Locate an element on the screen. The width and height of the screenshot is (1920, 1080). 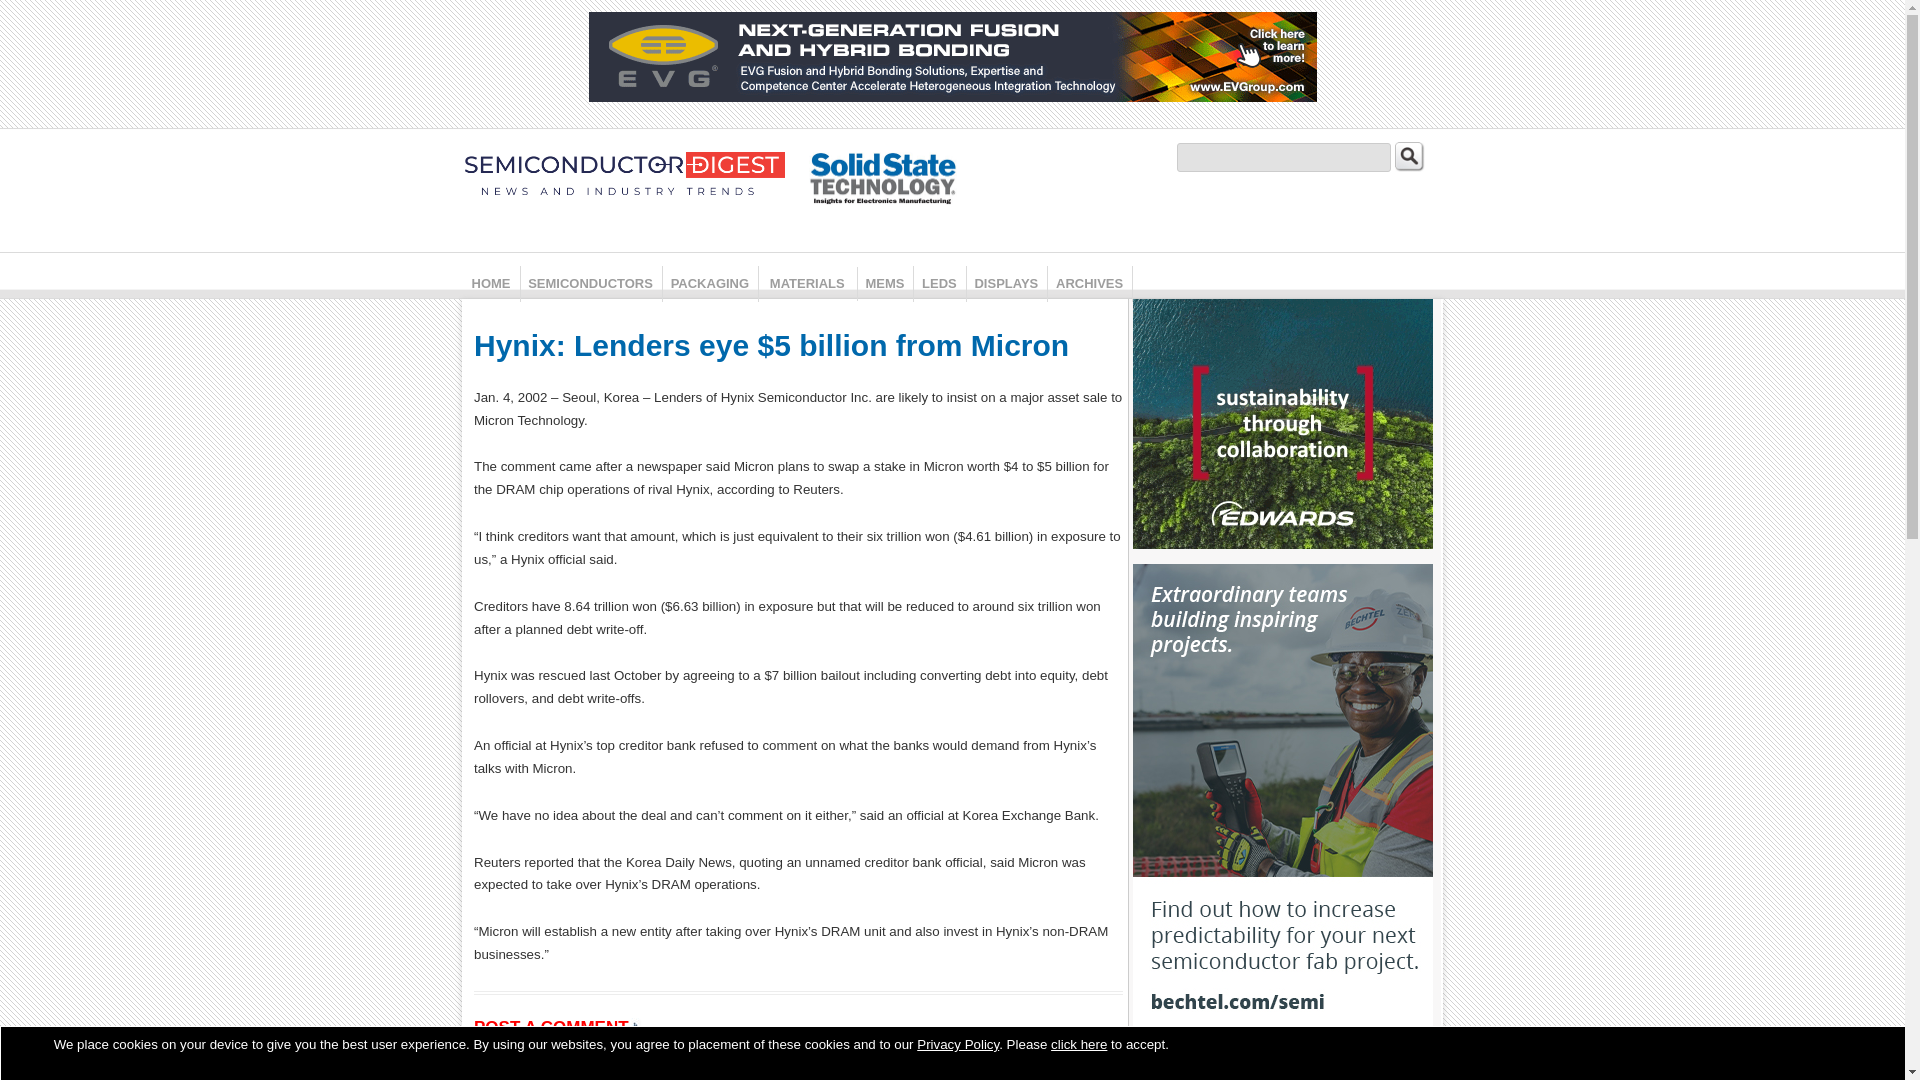
MEMS is located at coordinates (884, 284).